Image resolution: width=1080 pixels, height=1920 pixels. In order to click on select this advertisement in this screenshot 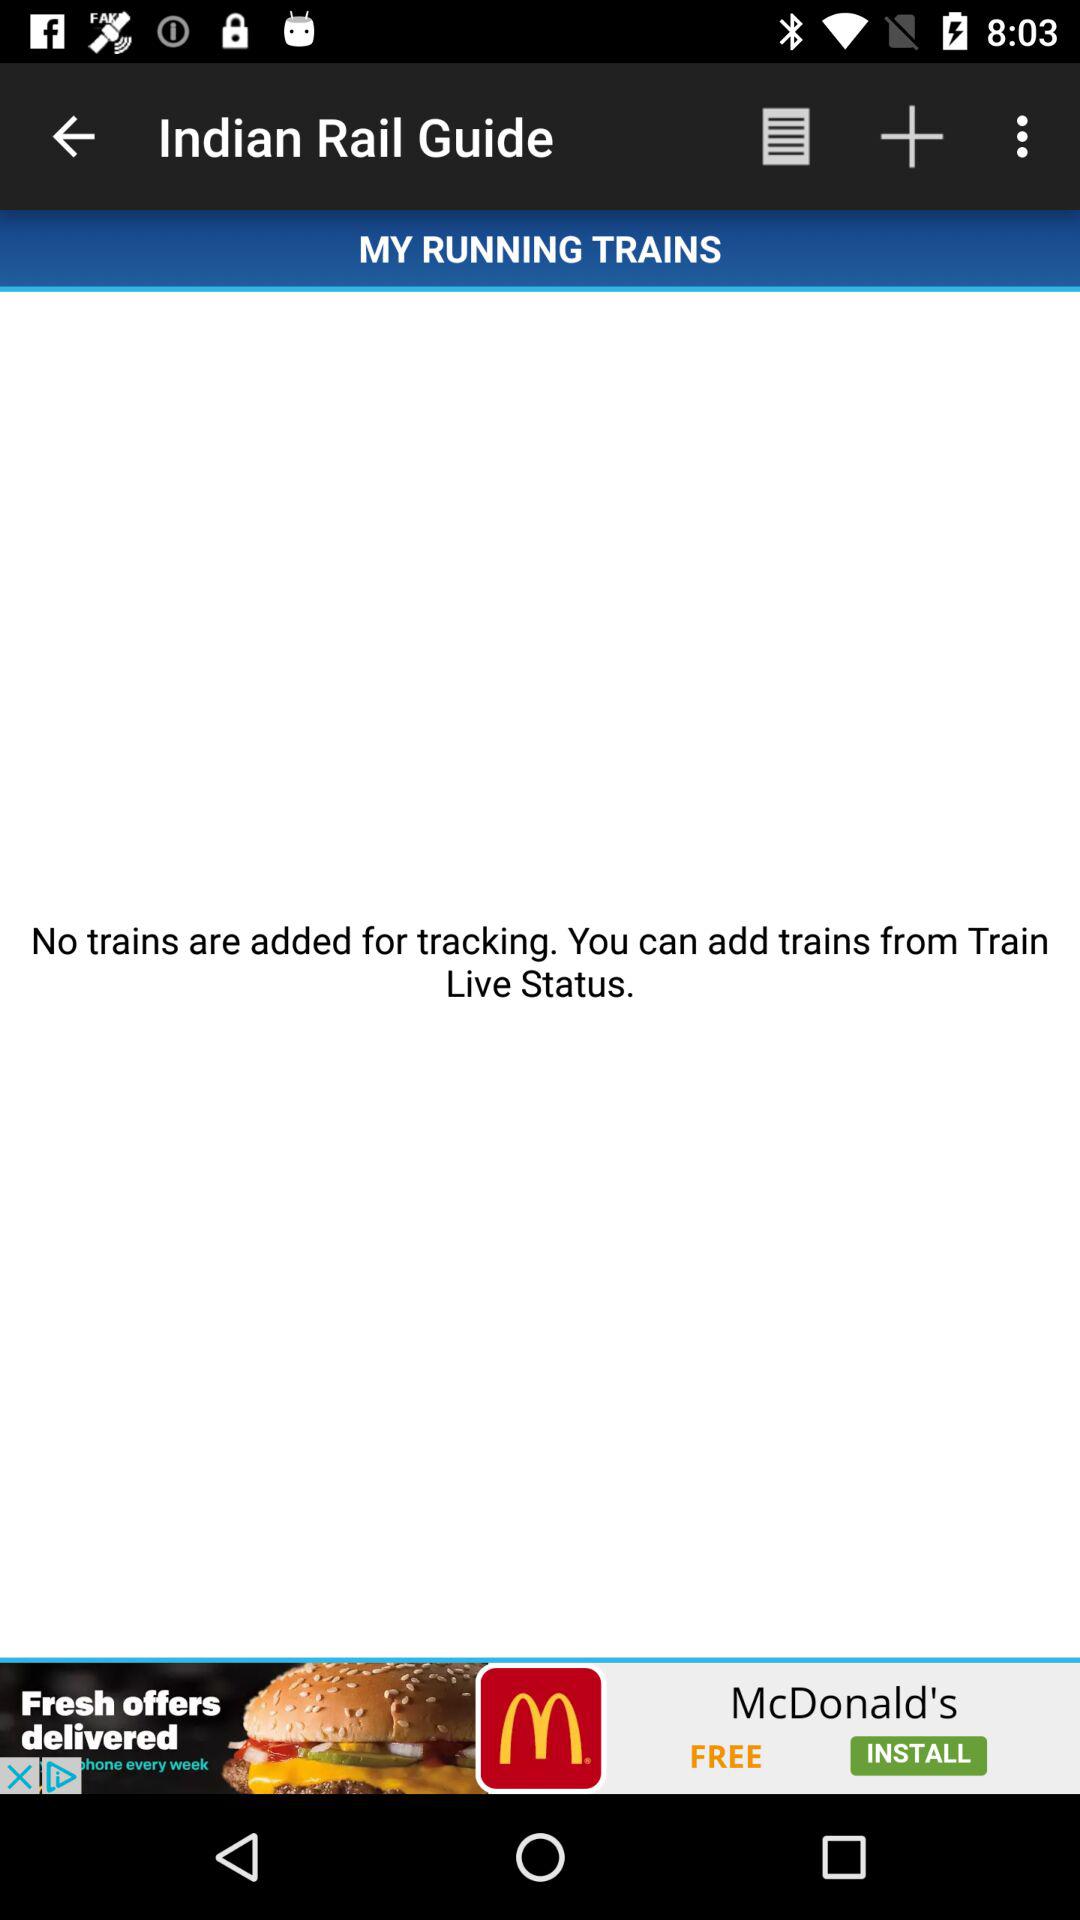, I will do `click(540, 1728)`.